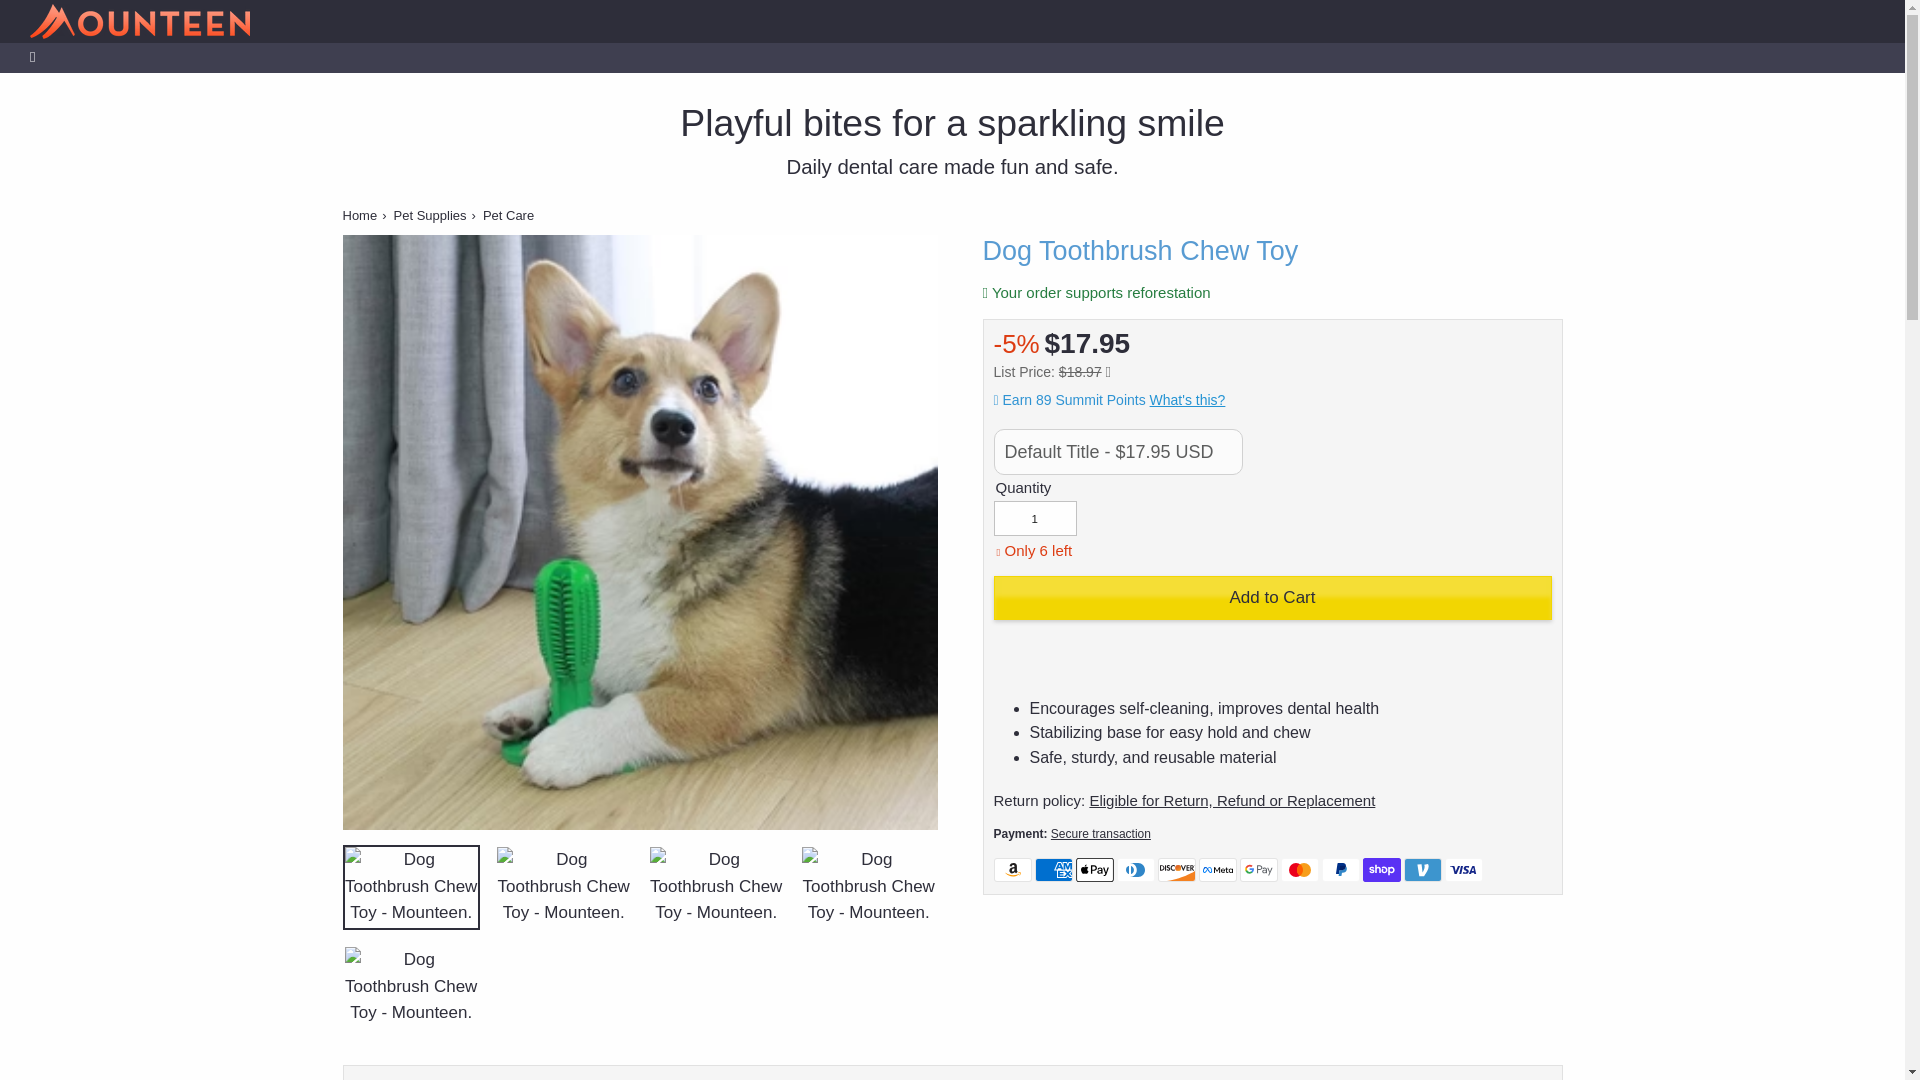 Image resolution: width=1920 pixels, height=1080 pixels. Describe the element at coordinates (1259, 870) in the screenshot. I see `Google Pay` at that location.